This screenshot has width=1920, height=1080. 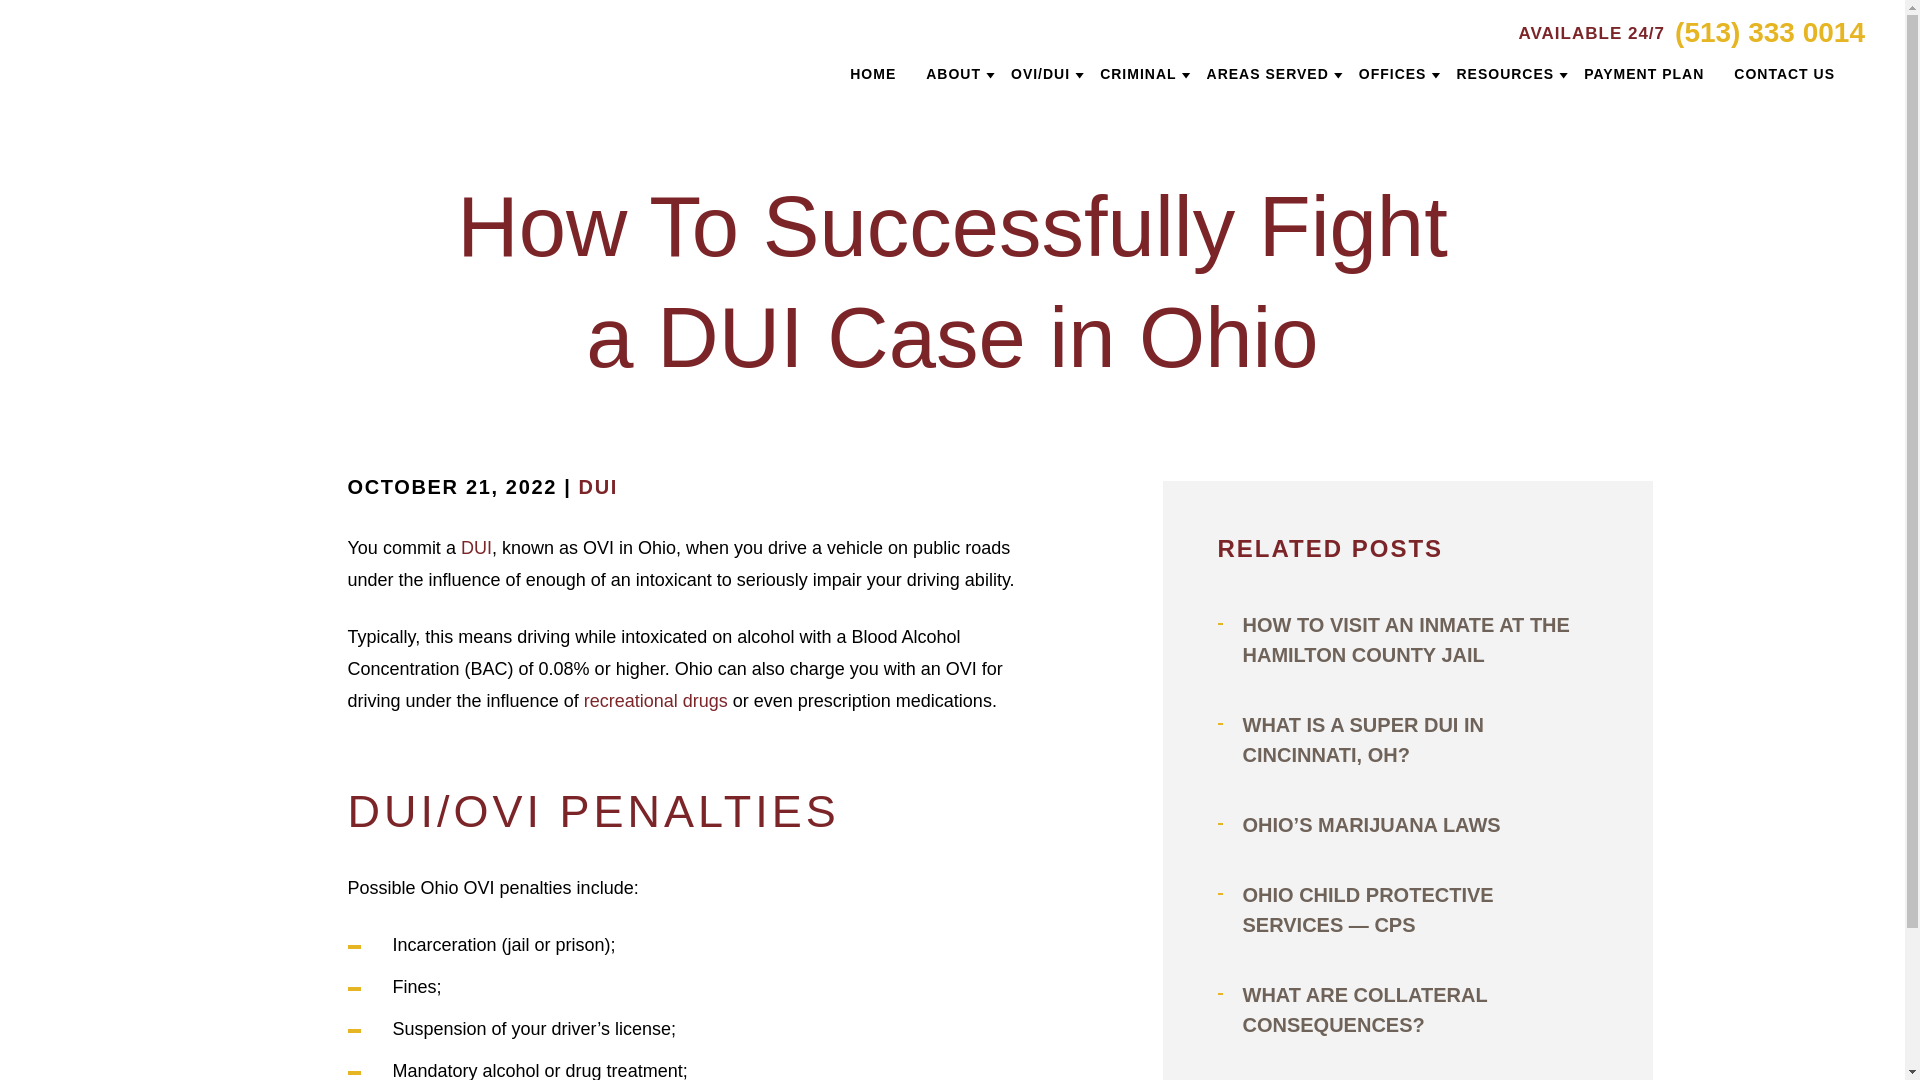 What do you see at coordinates (1392, 74) in the screenshot?
I see `OFFICES` at bounding box center [1392, 74].